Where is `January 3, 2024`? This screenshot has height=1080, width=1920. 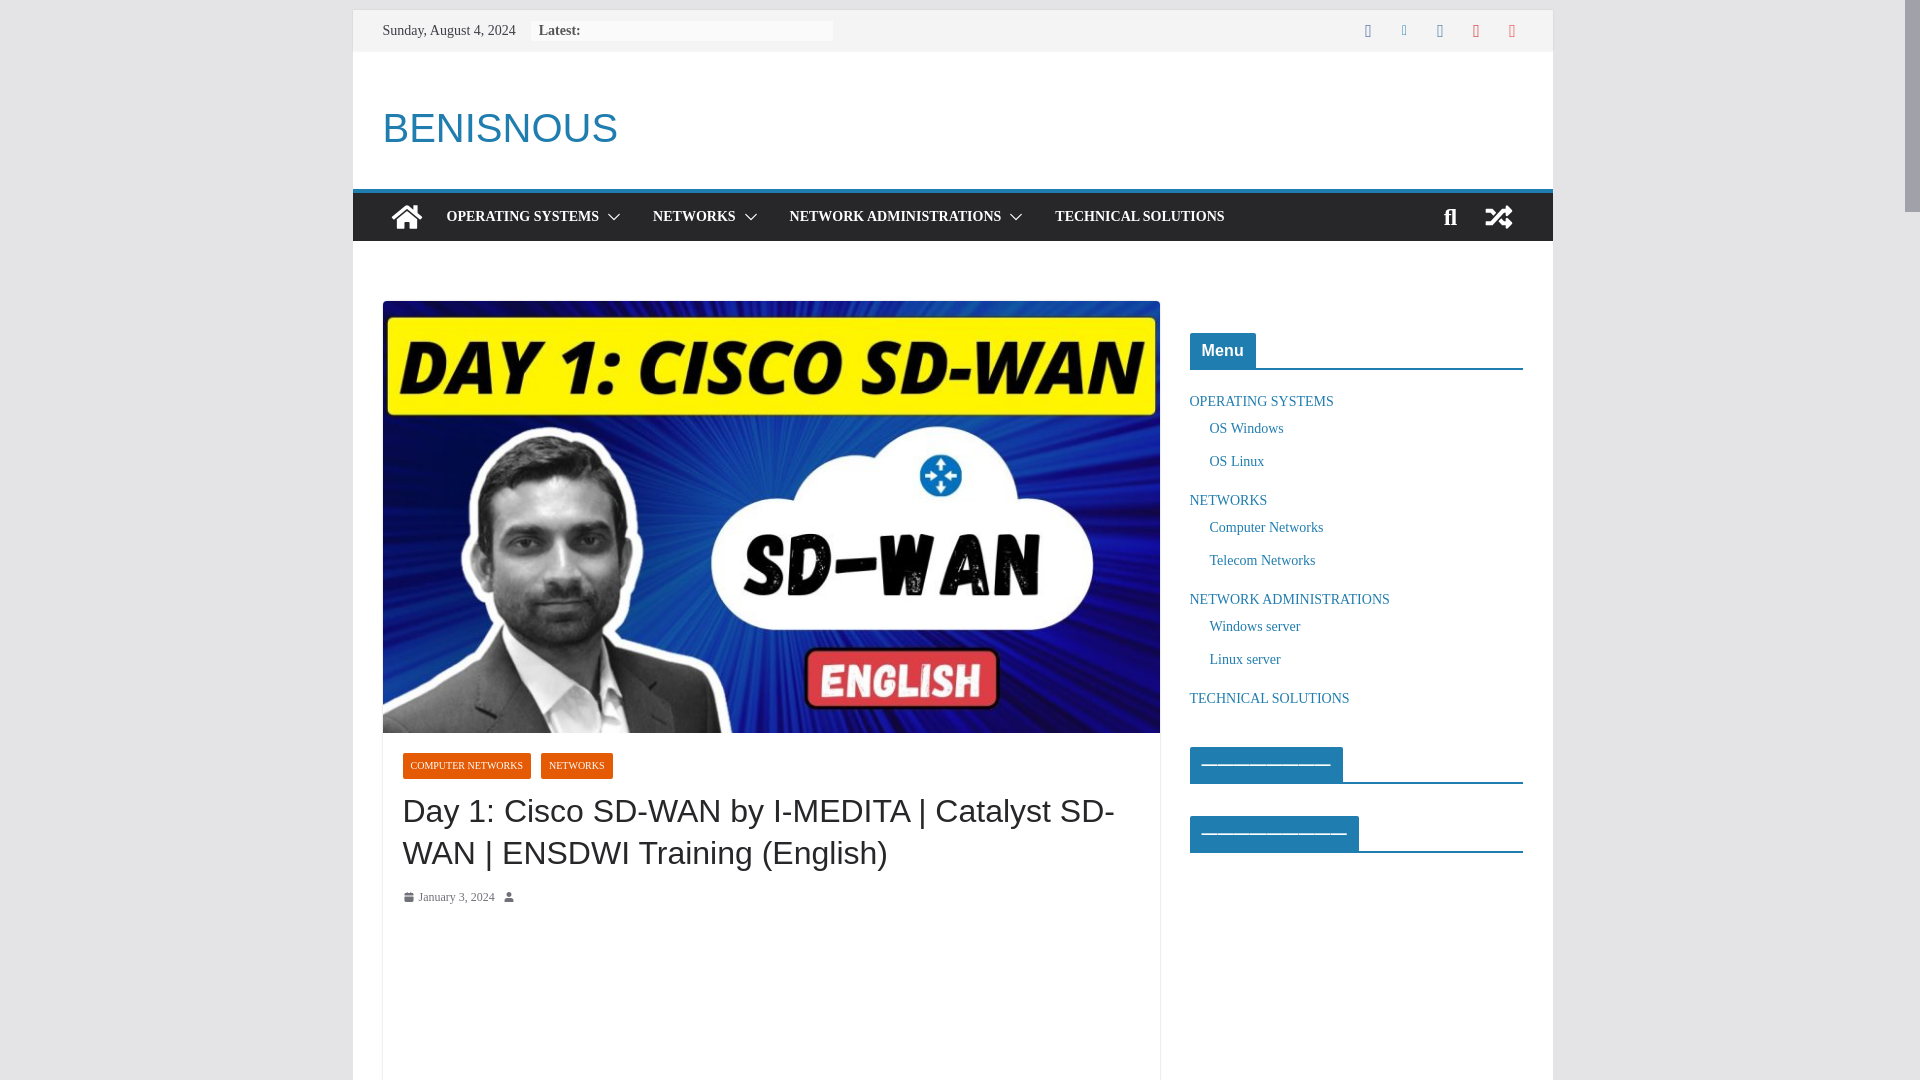 January 3, 2024 is located at coordinates (447, 898).